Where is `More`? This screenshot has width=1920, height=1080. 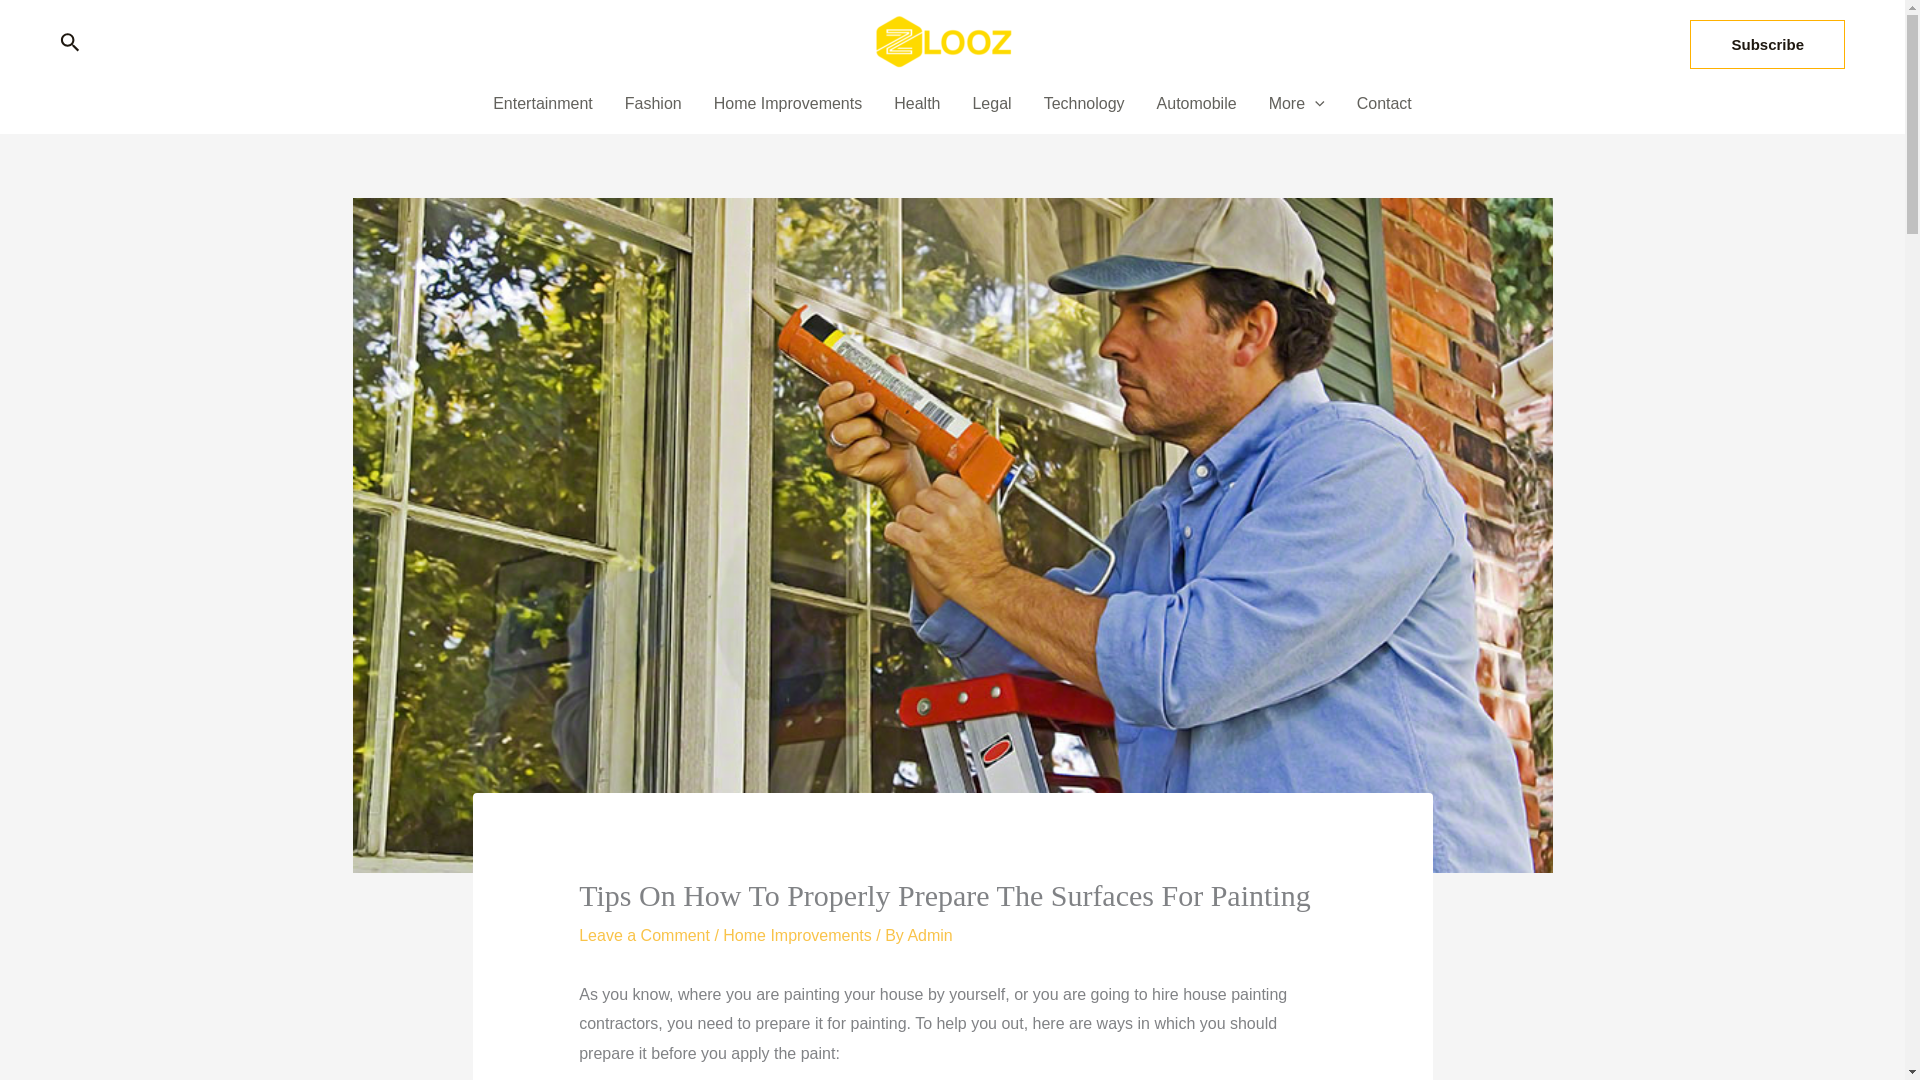 More is located at coordinates (1296, 103).